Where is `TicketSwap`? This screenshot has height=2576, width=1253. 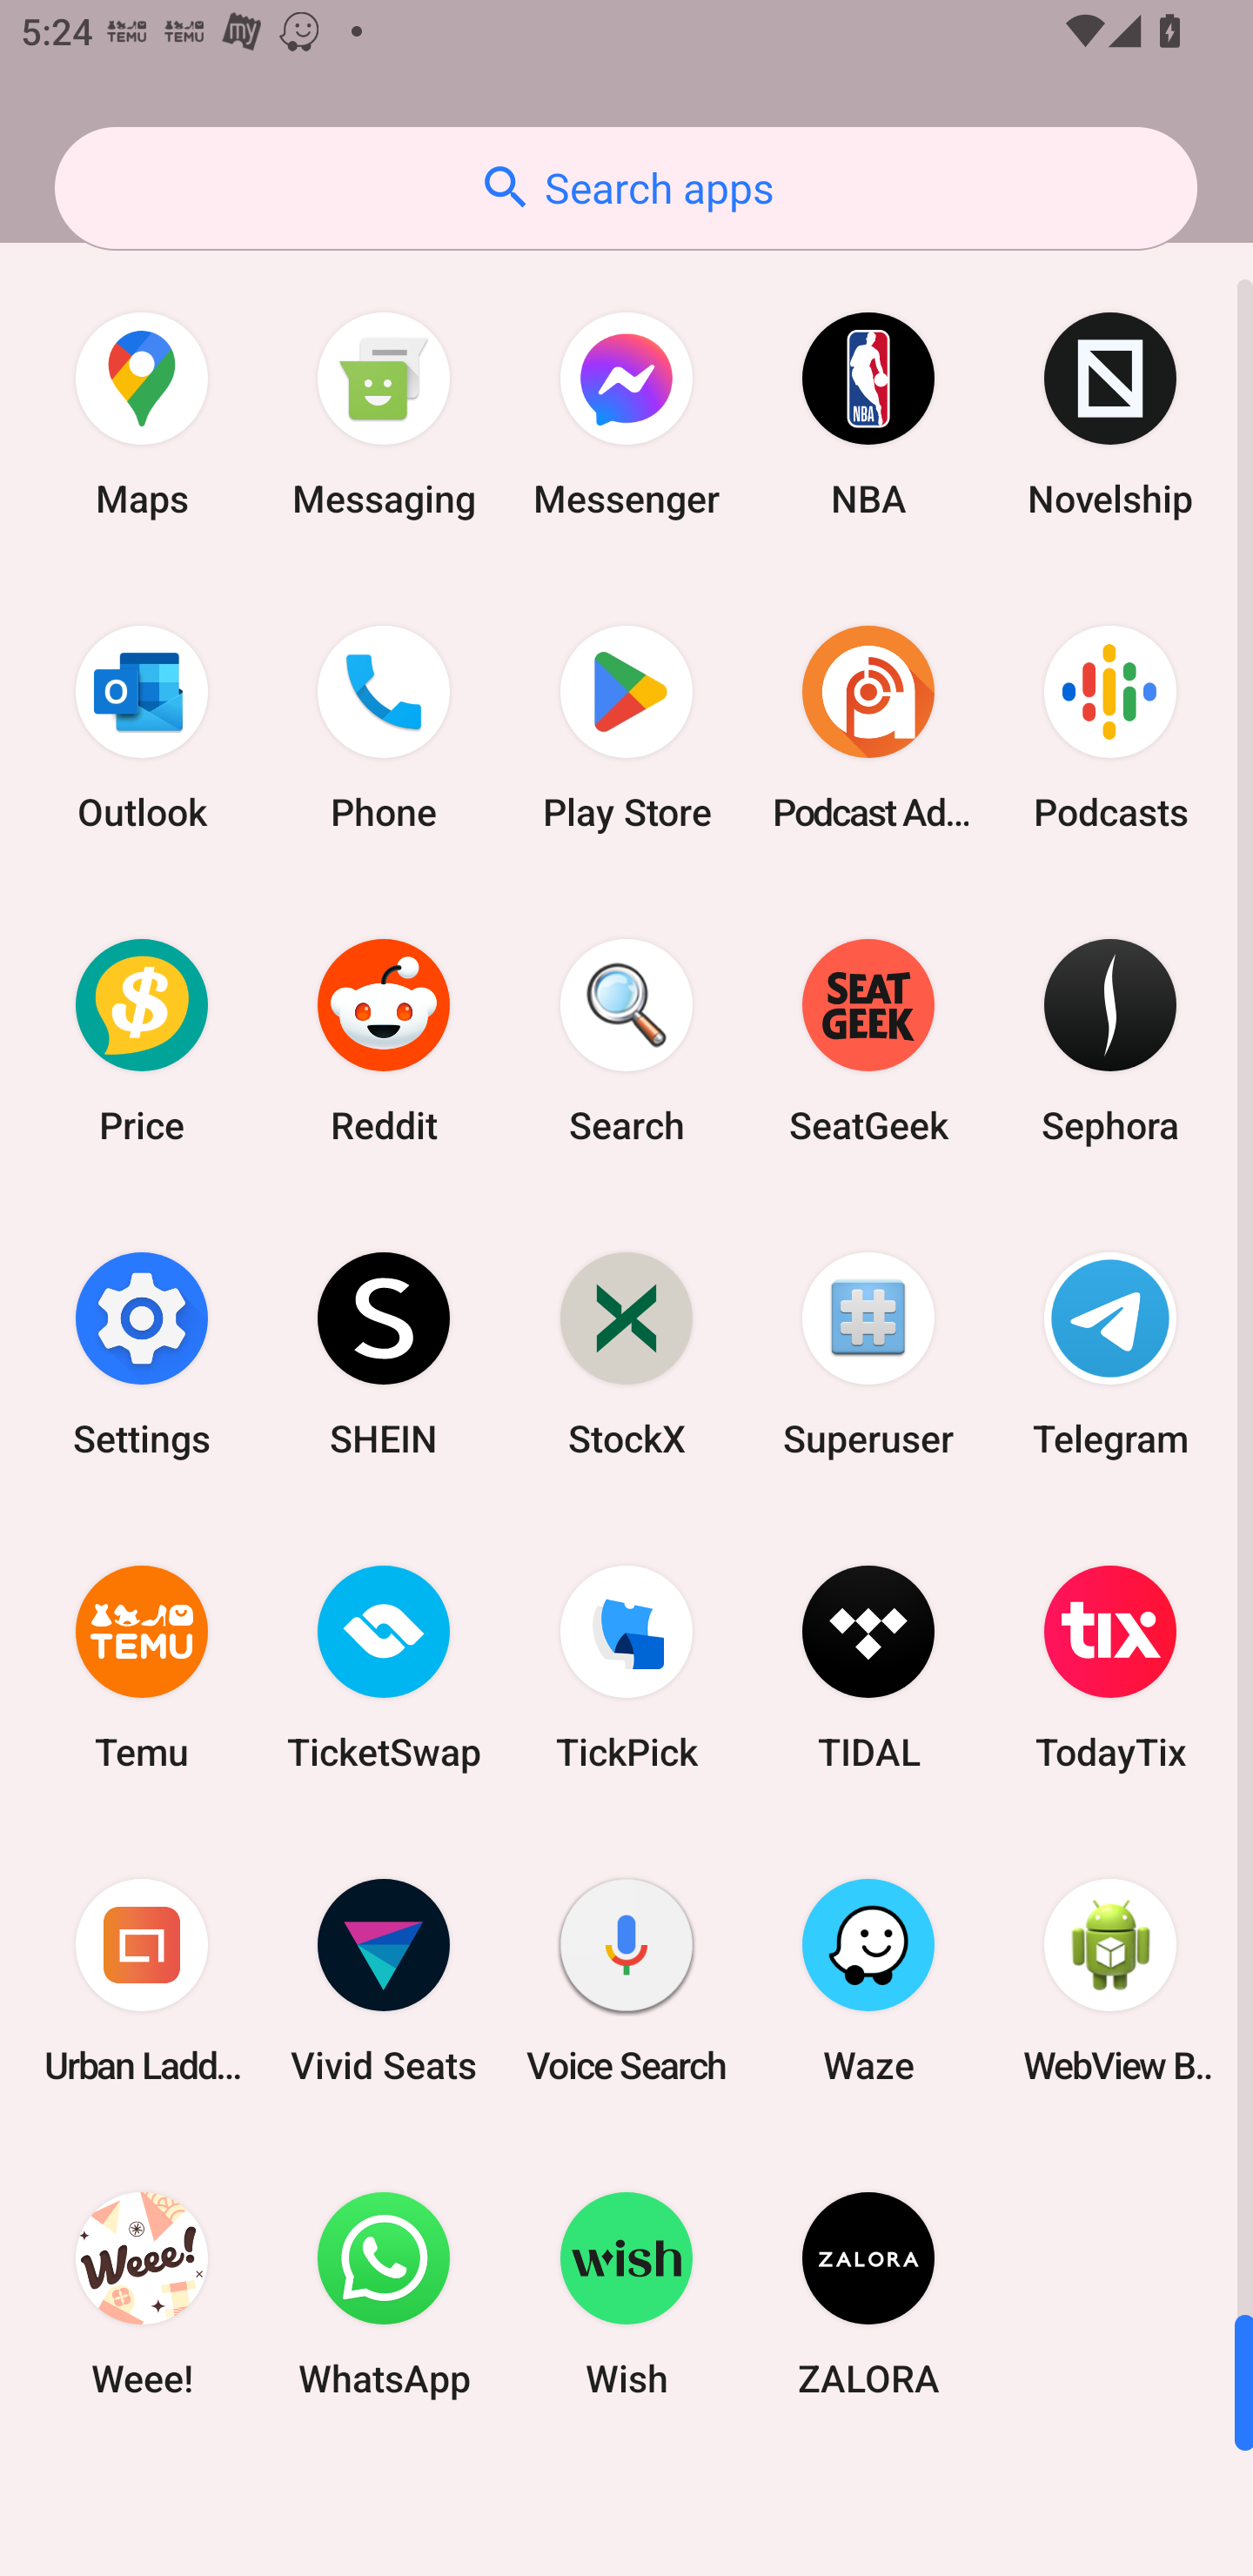
TicketSwap is located at coordinates (384, 1666).